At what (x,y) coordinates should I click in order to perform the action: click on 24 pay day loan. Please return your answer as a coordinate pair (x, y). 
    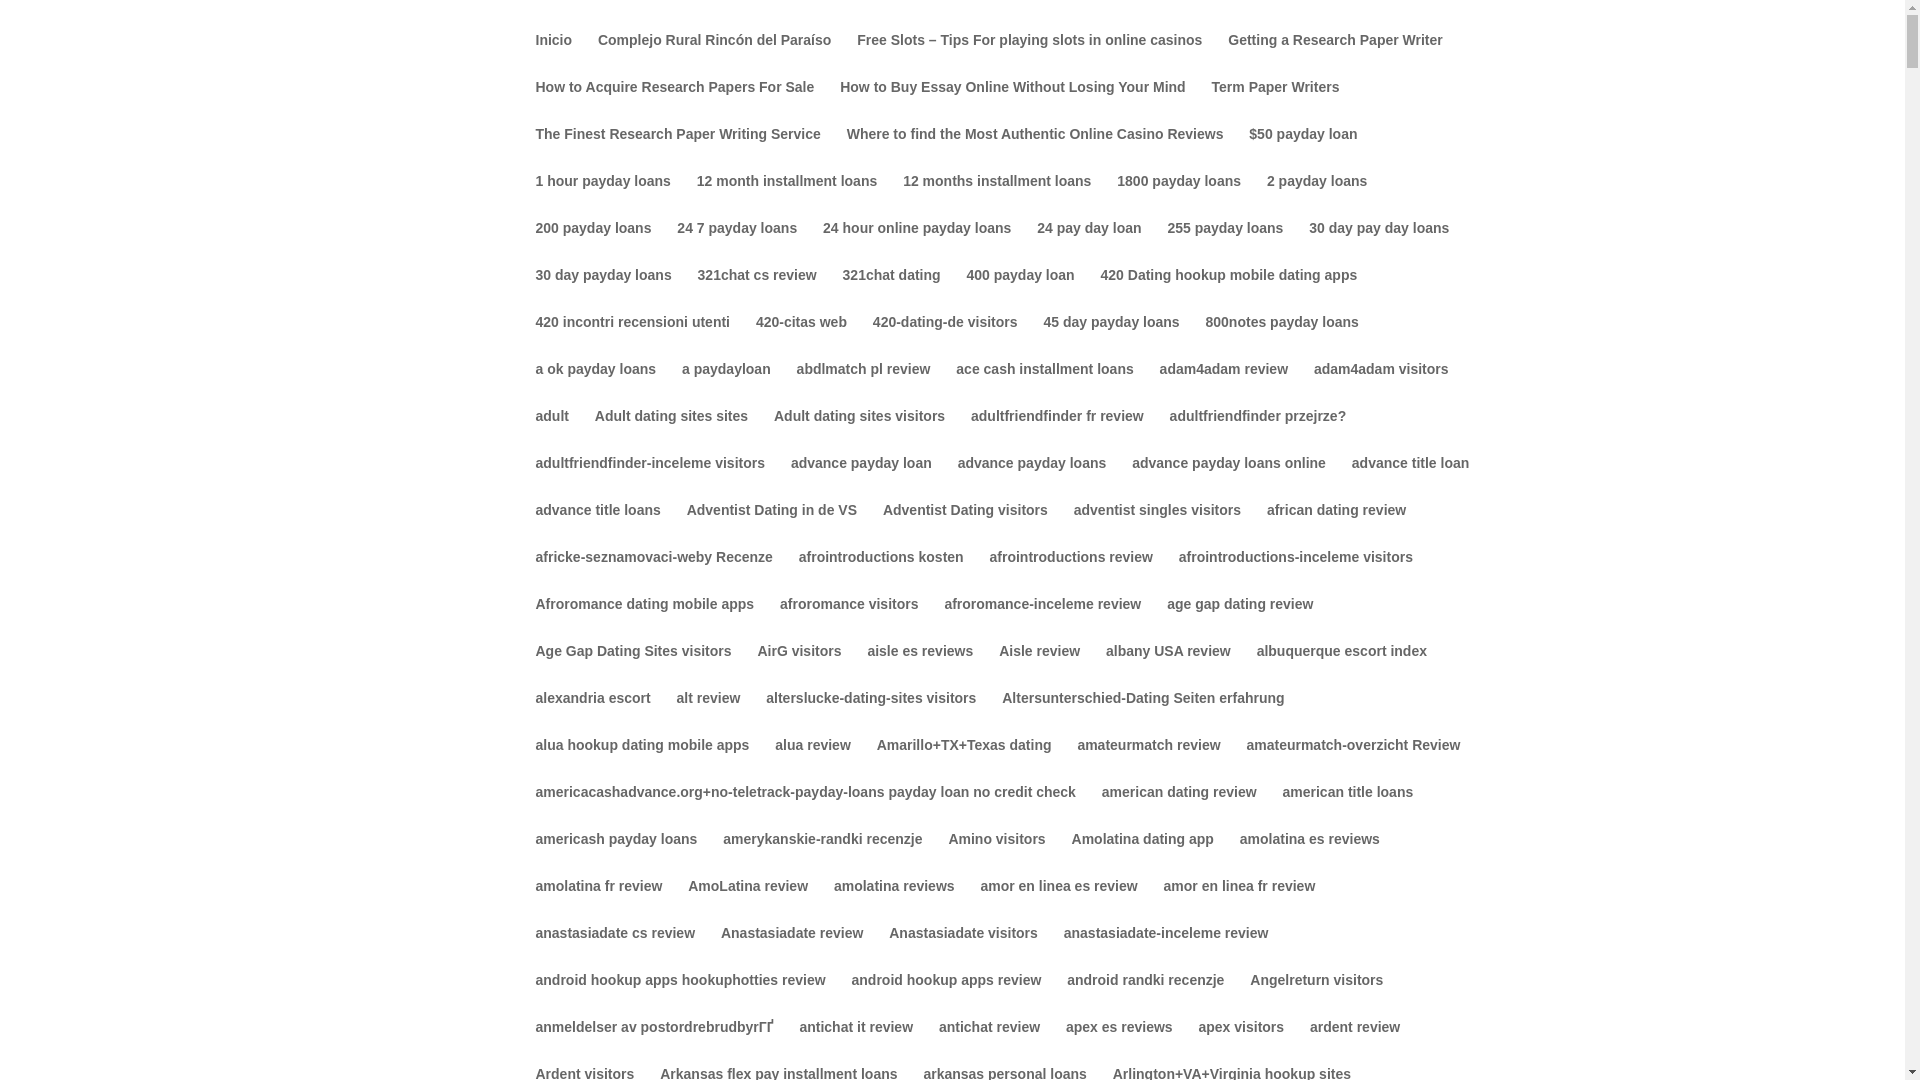
    Looking at the image, I should click on (1088, 244).